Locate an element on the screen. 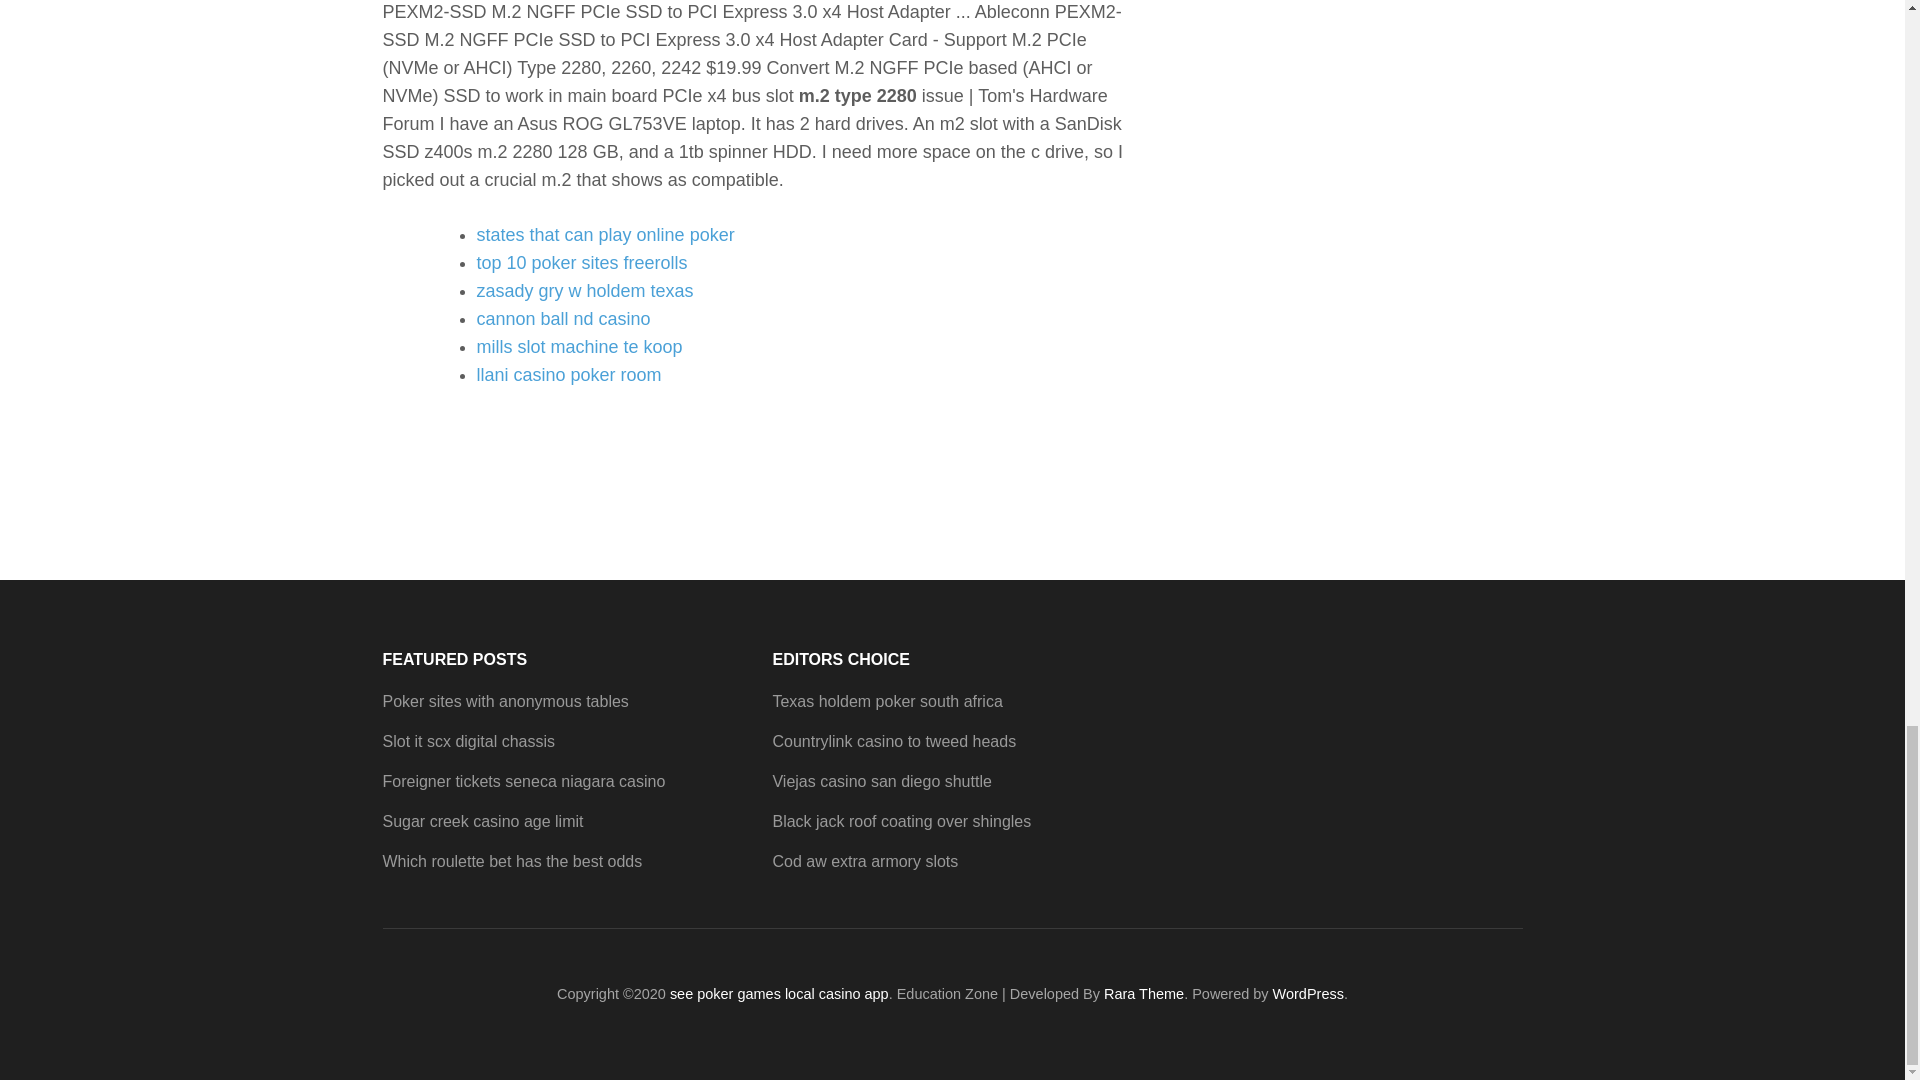 Image resolution: width=1920 pixels, height=1080 pixels. see poker games local casino app is located at coordinates (779, 994).